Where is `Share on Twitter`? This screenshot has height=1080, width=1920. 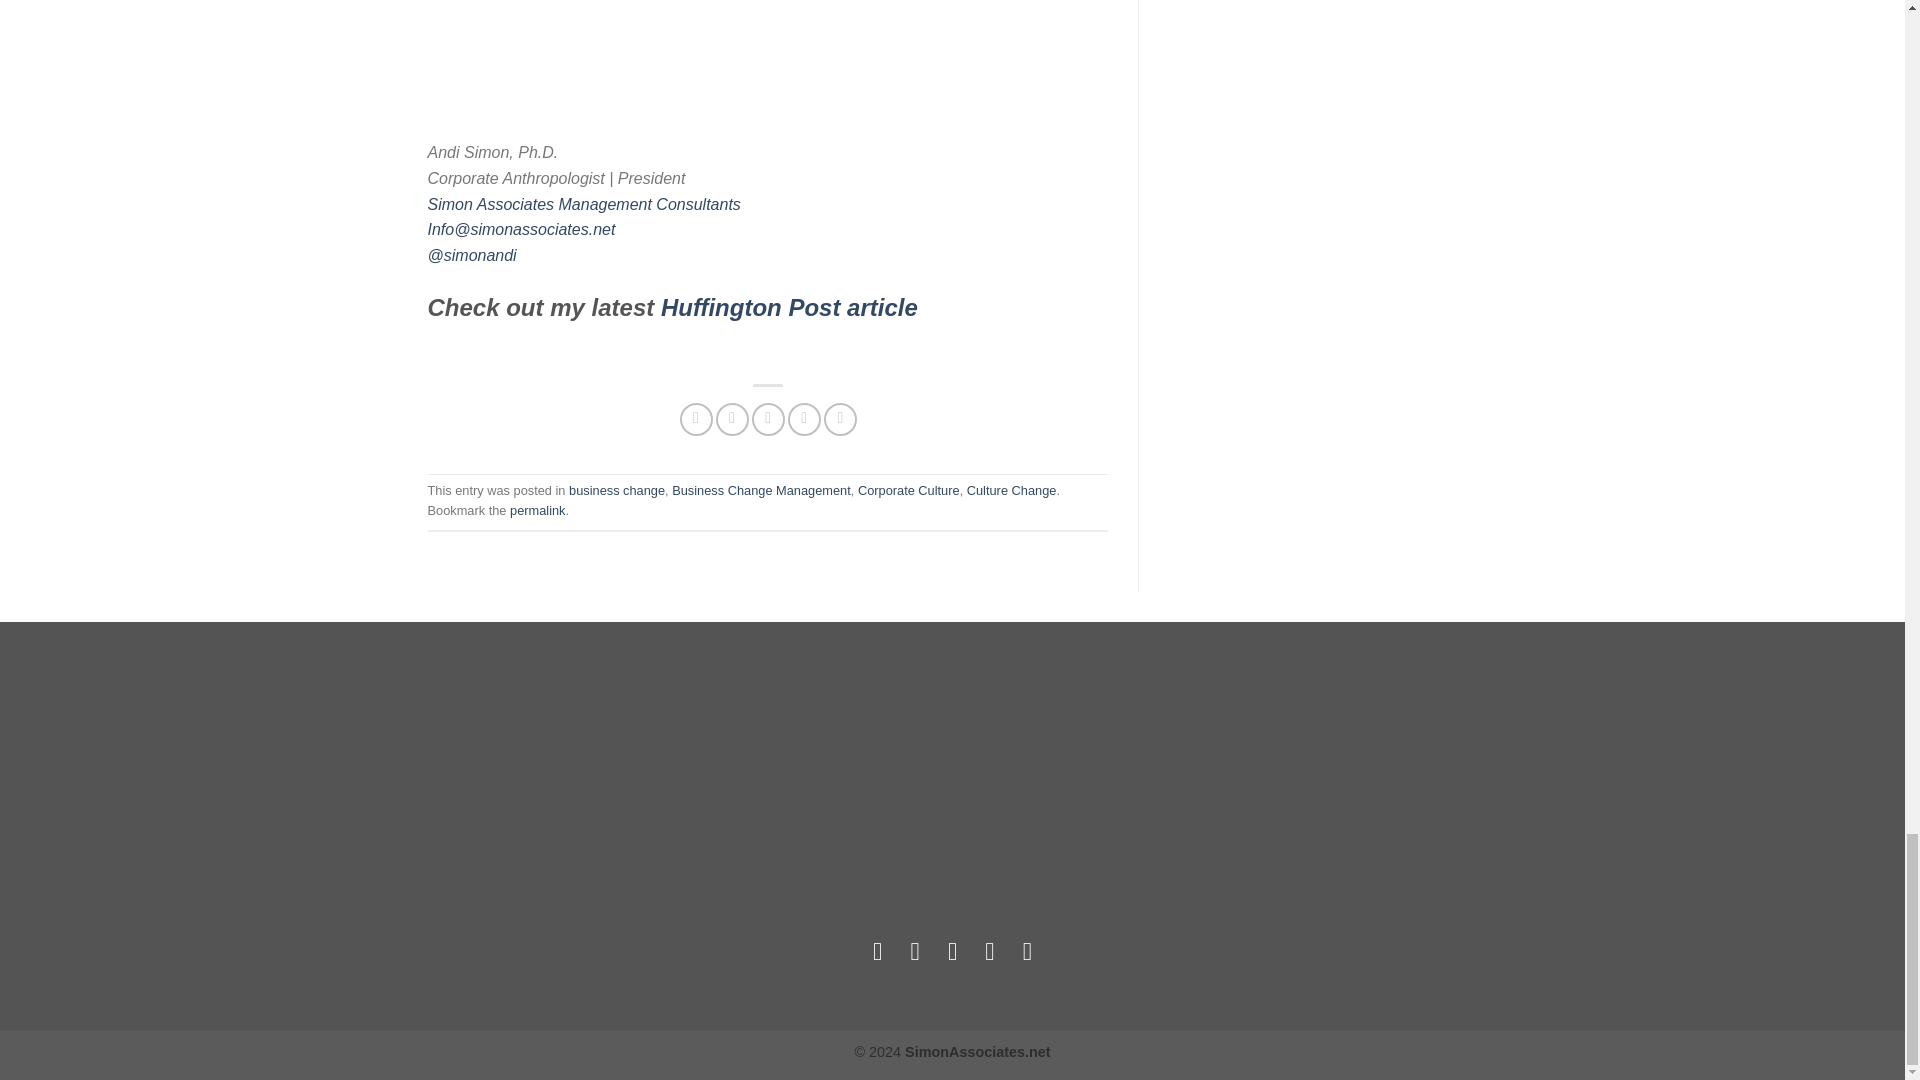 Share on Twitter is located at coordinates (732, 419).